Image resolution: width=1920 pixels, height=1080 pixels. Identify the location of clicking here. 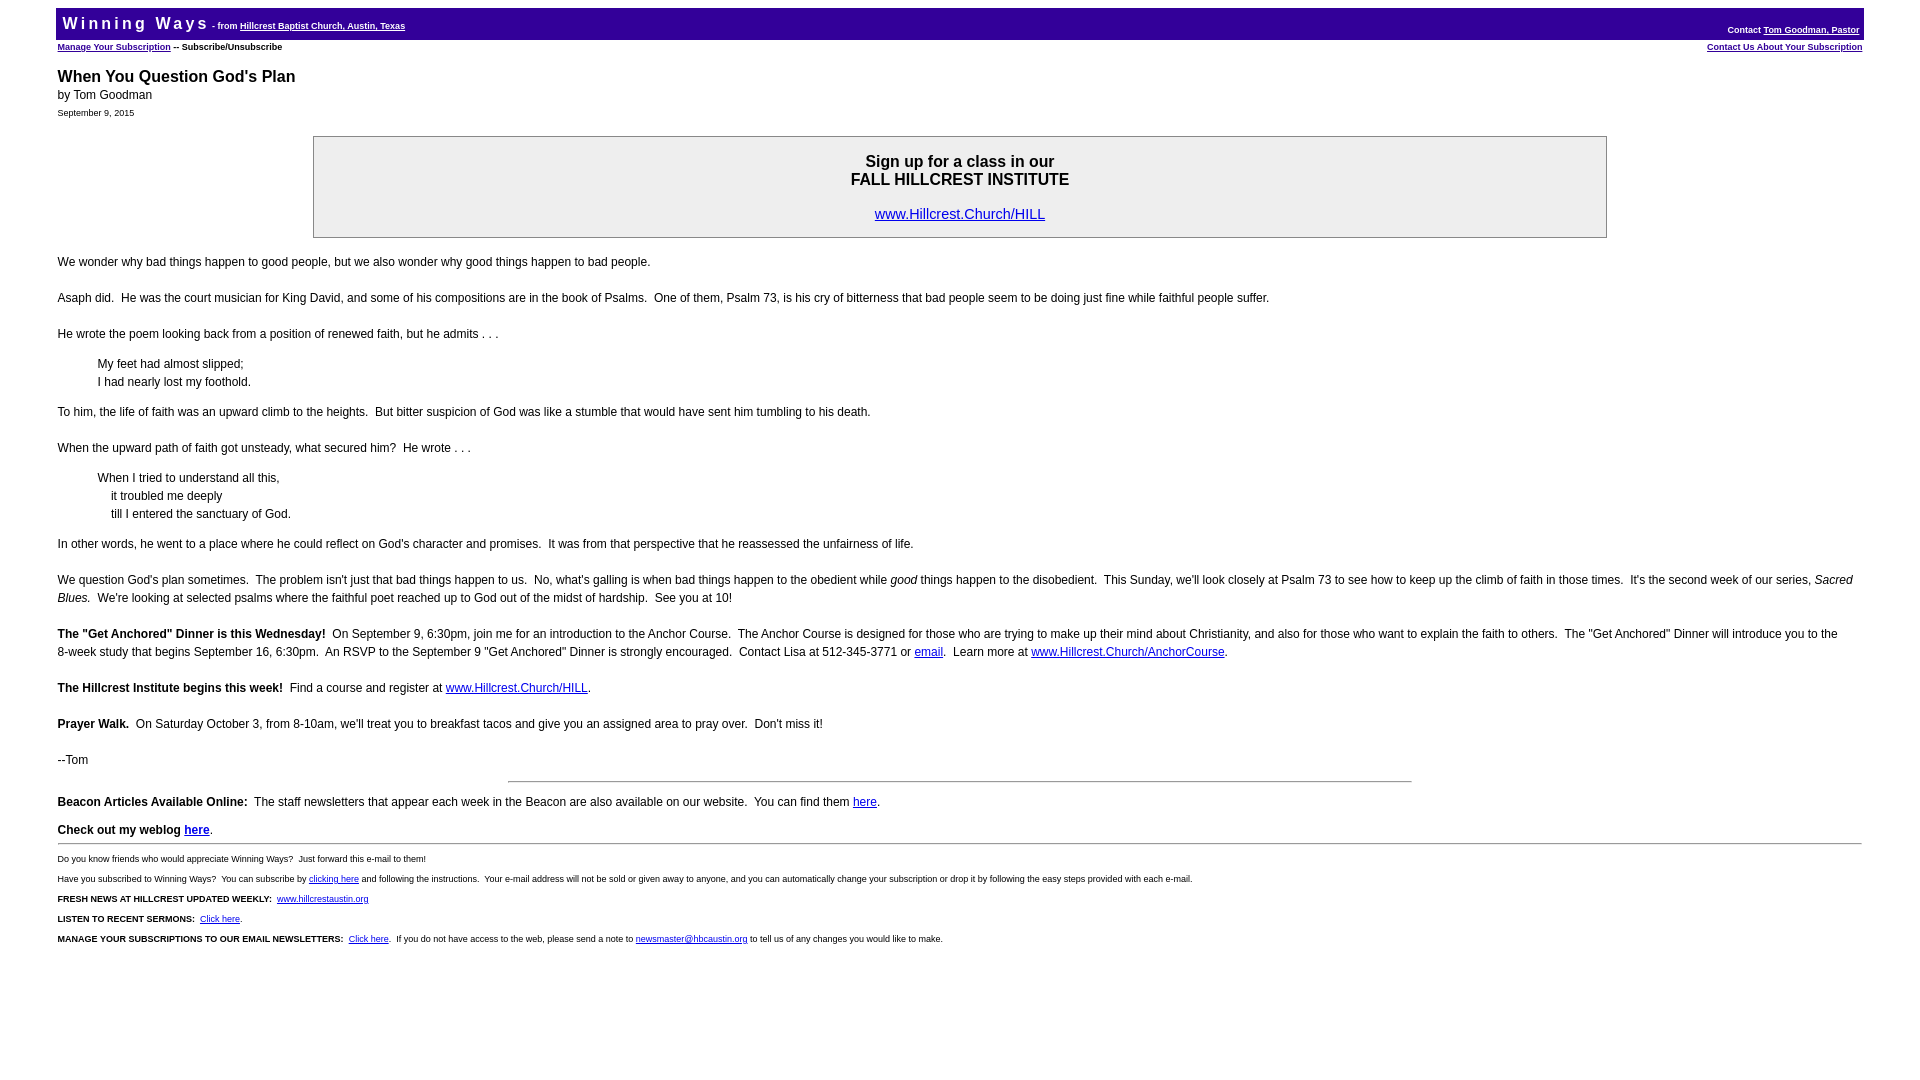
(334, 878).